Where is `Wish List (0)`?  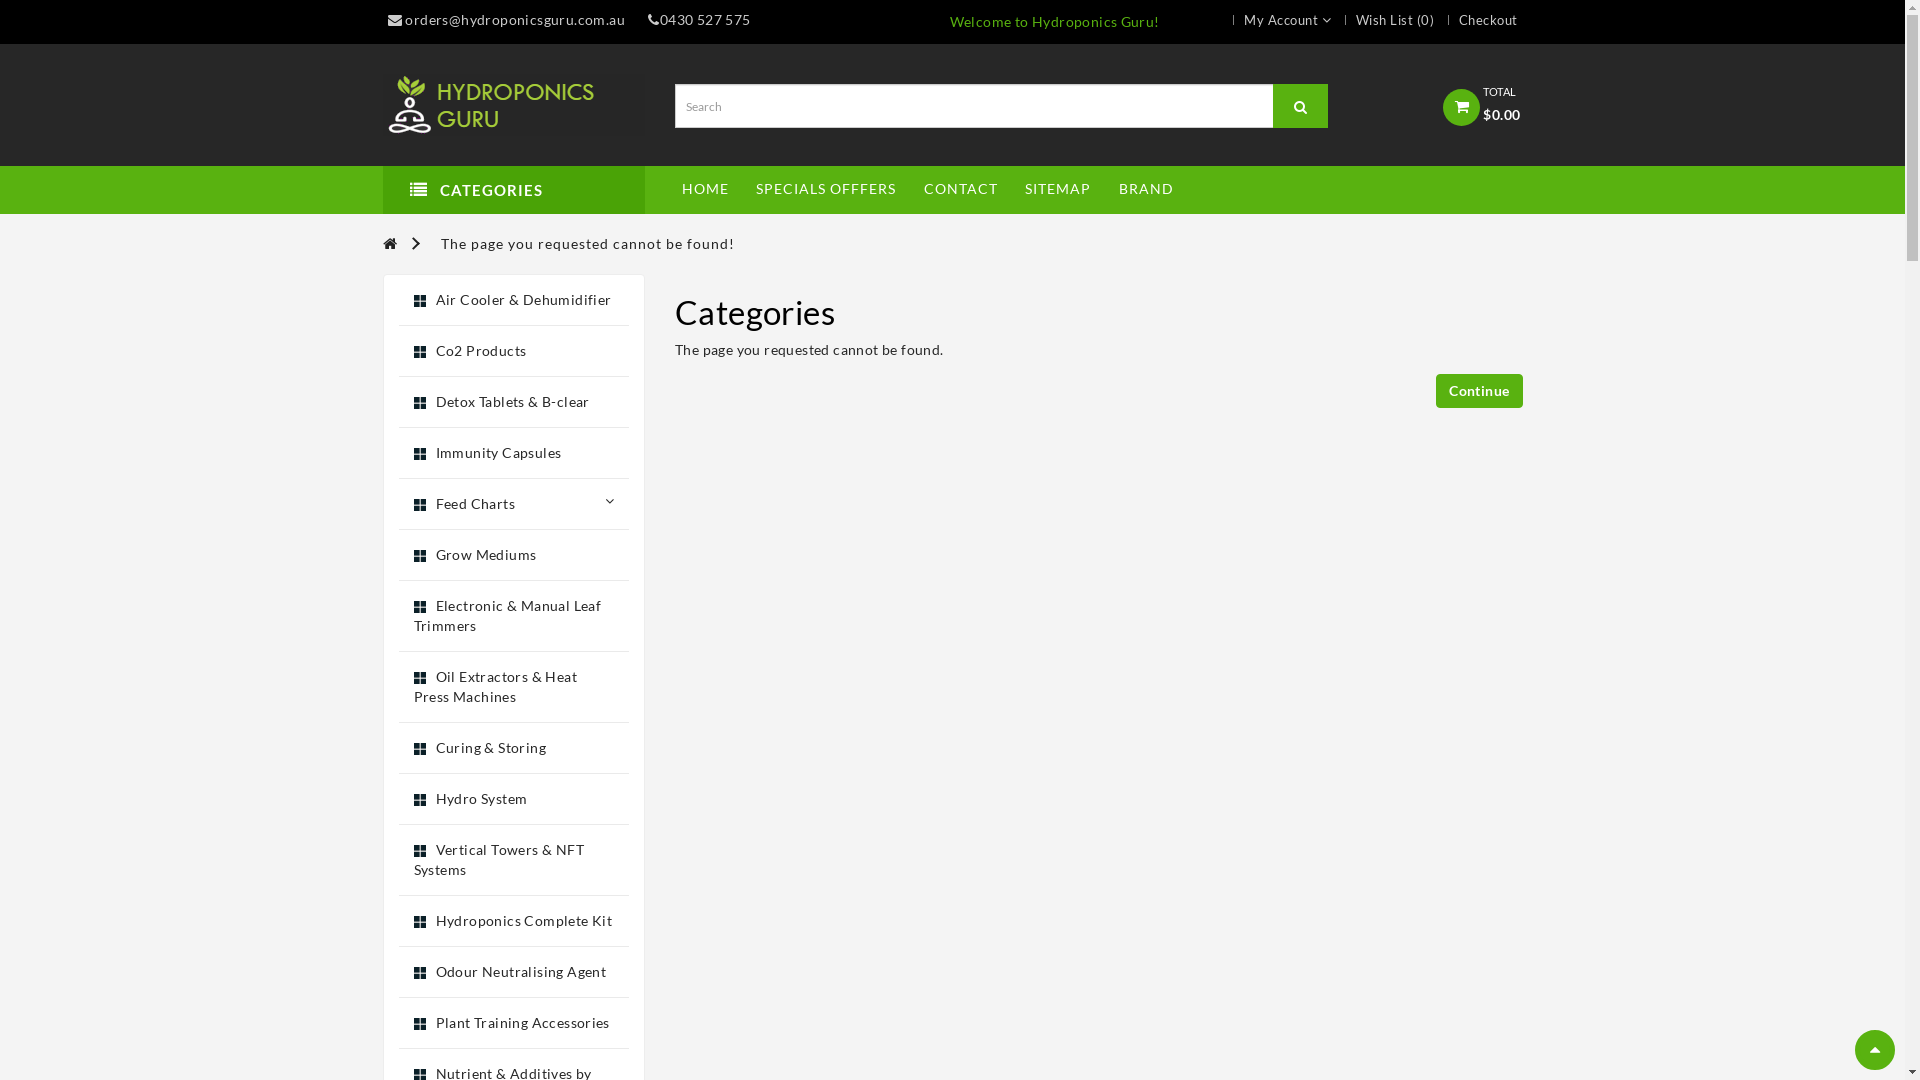
Wish List (0) is located at coordinates (1385, 20).